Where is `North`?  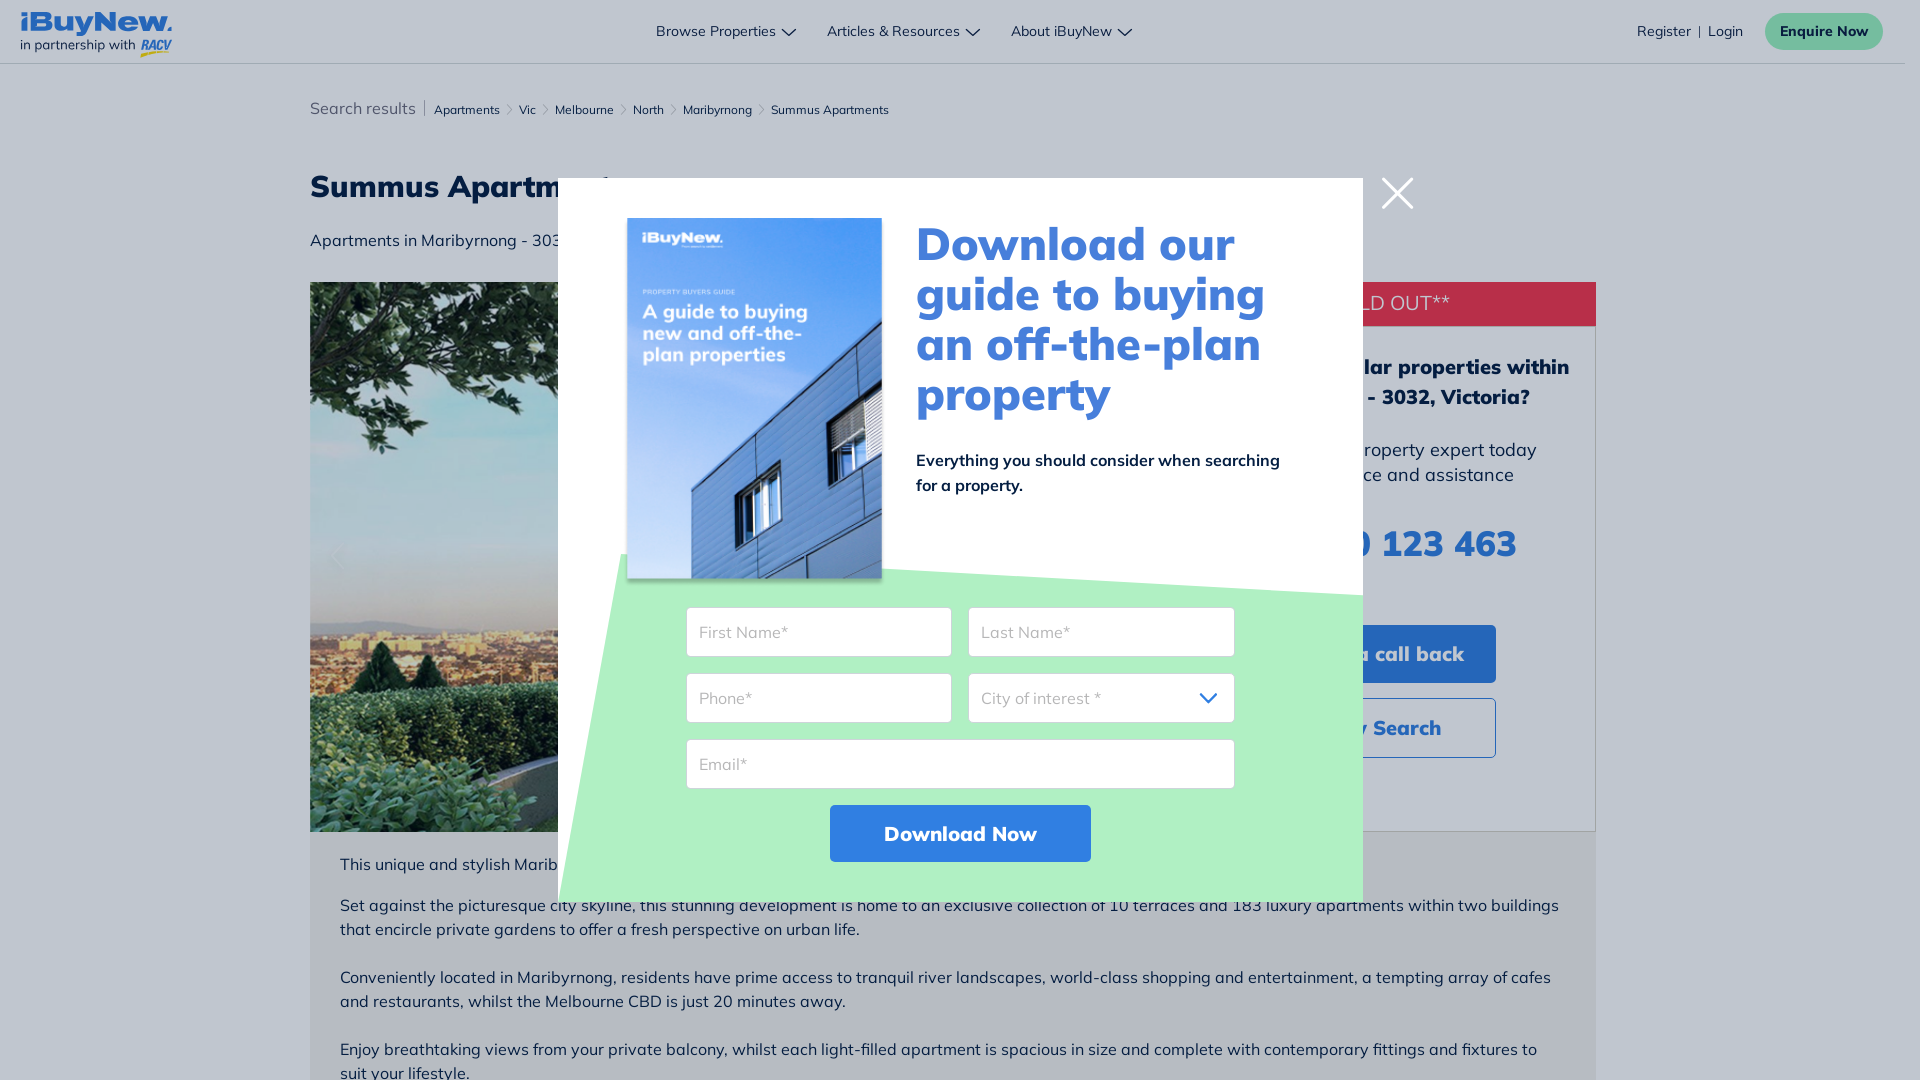 North is located at coordinates (648, 110).